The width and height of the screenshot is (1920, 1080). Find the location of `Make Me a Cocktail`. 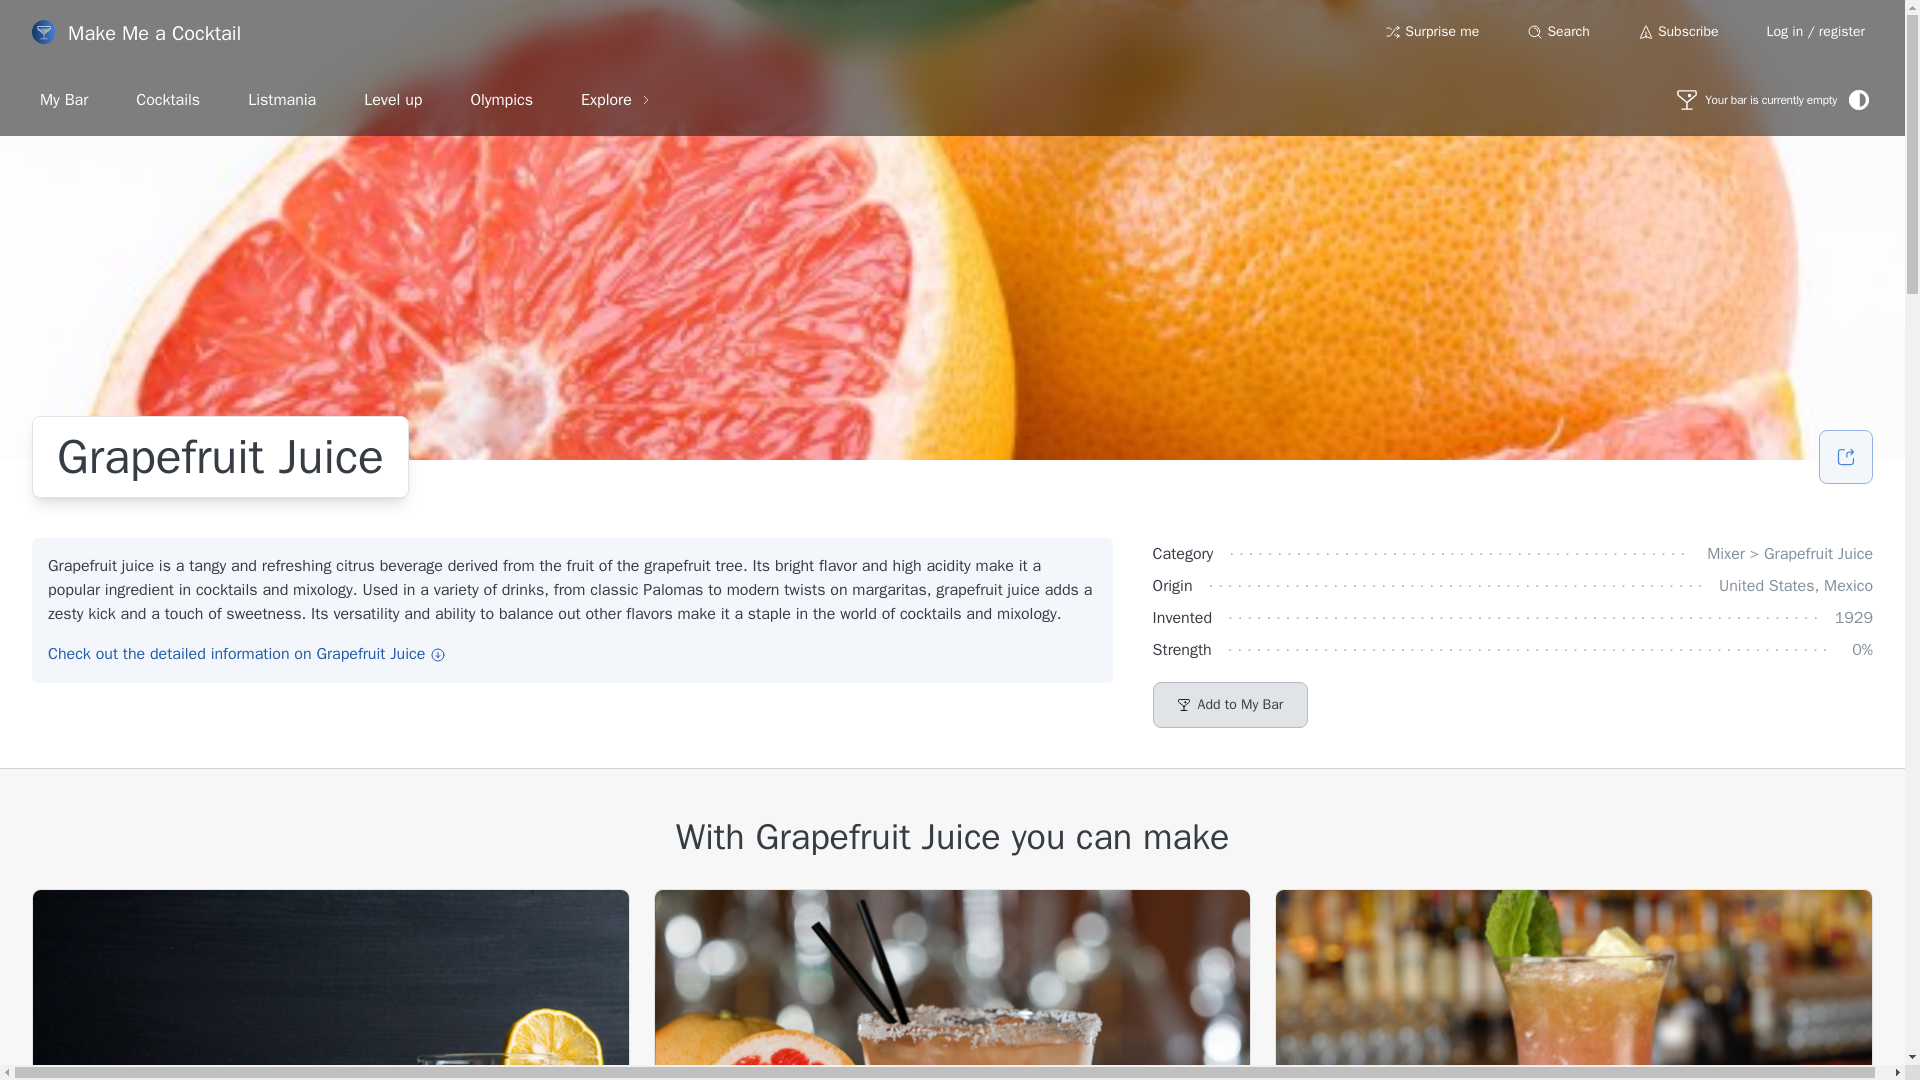

Make Me a Cocktail is located at coordinates (136, 32).